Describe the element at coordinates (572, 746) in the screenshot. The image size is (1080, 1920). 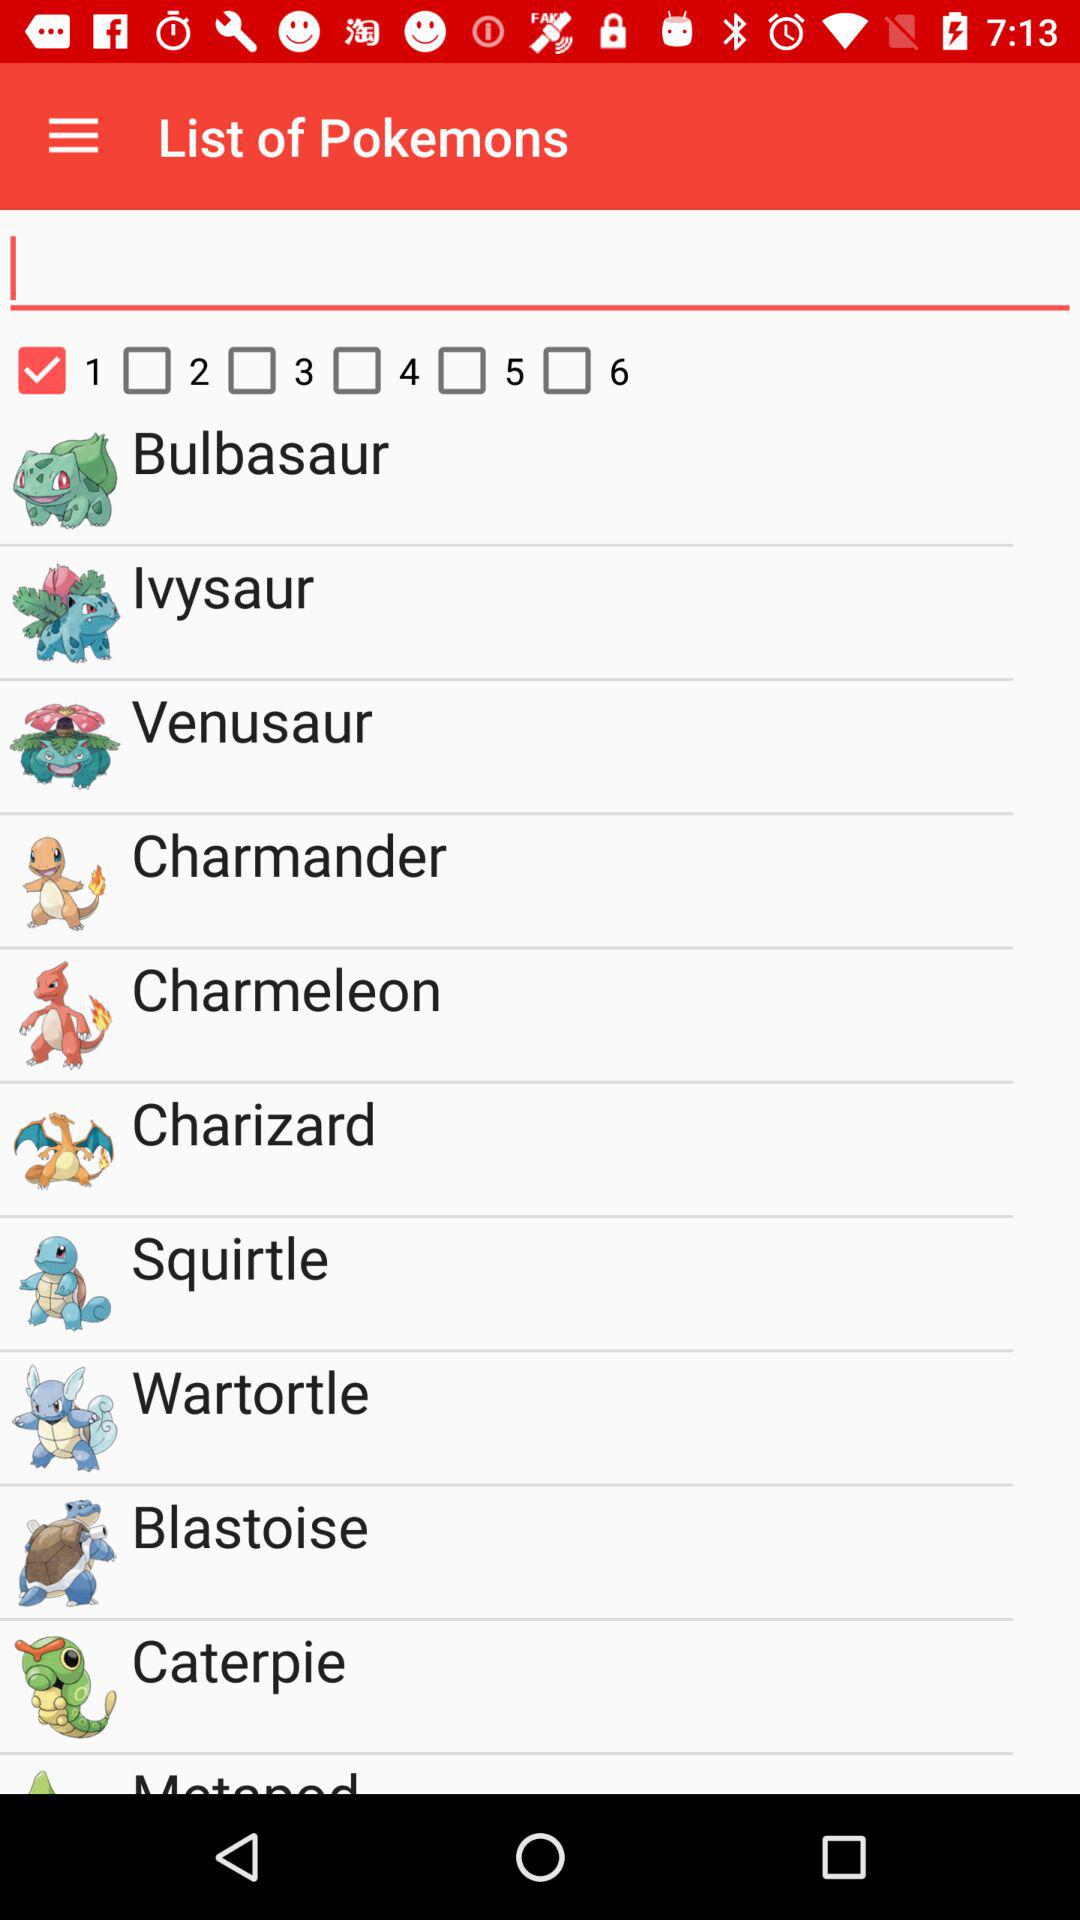
I see `turn on venusaur` at that location.